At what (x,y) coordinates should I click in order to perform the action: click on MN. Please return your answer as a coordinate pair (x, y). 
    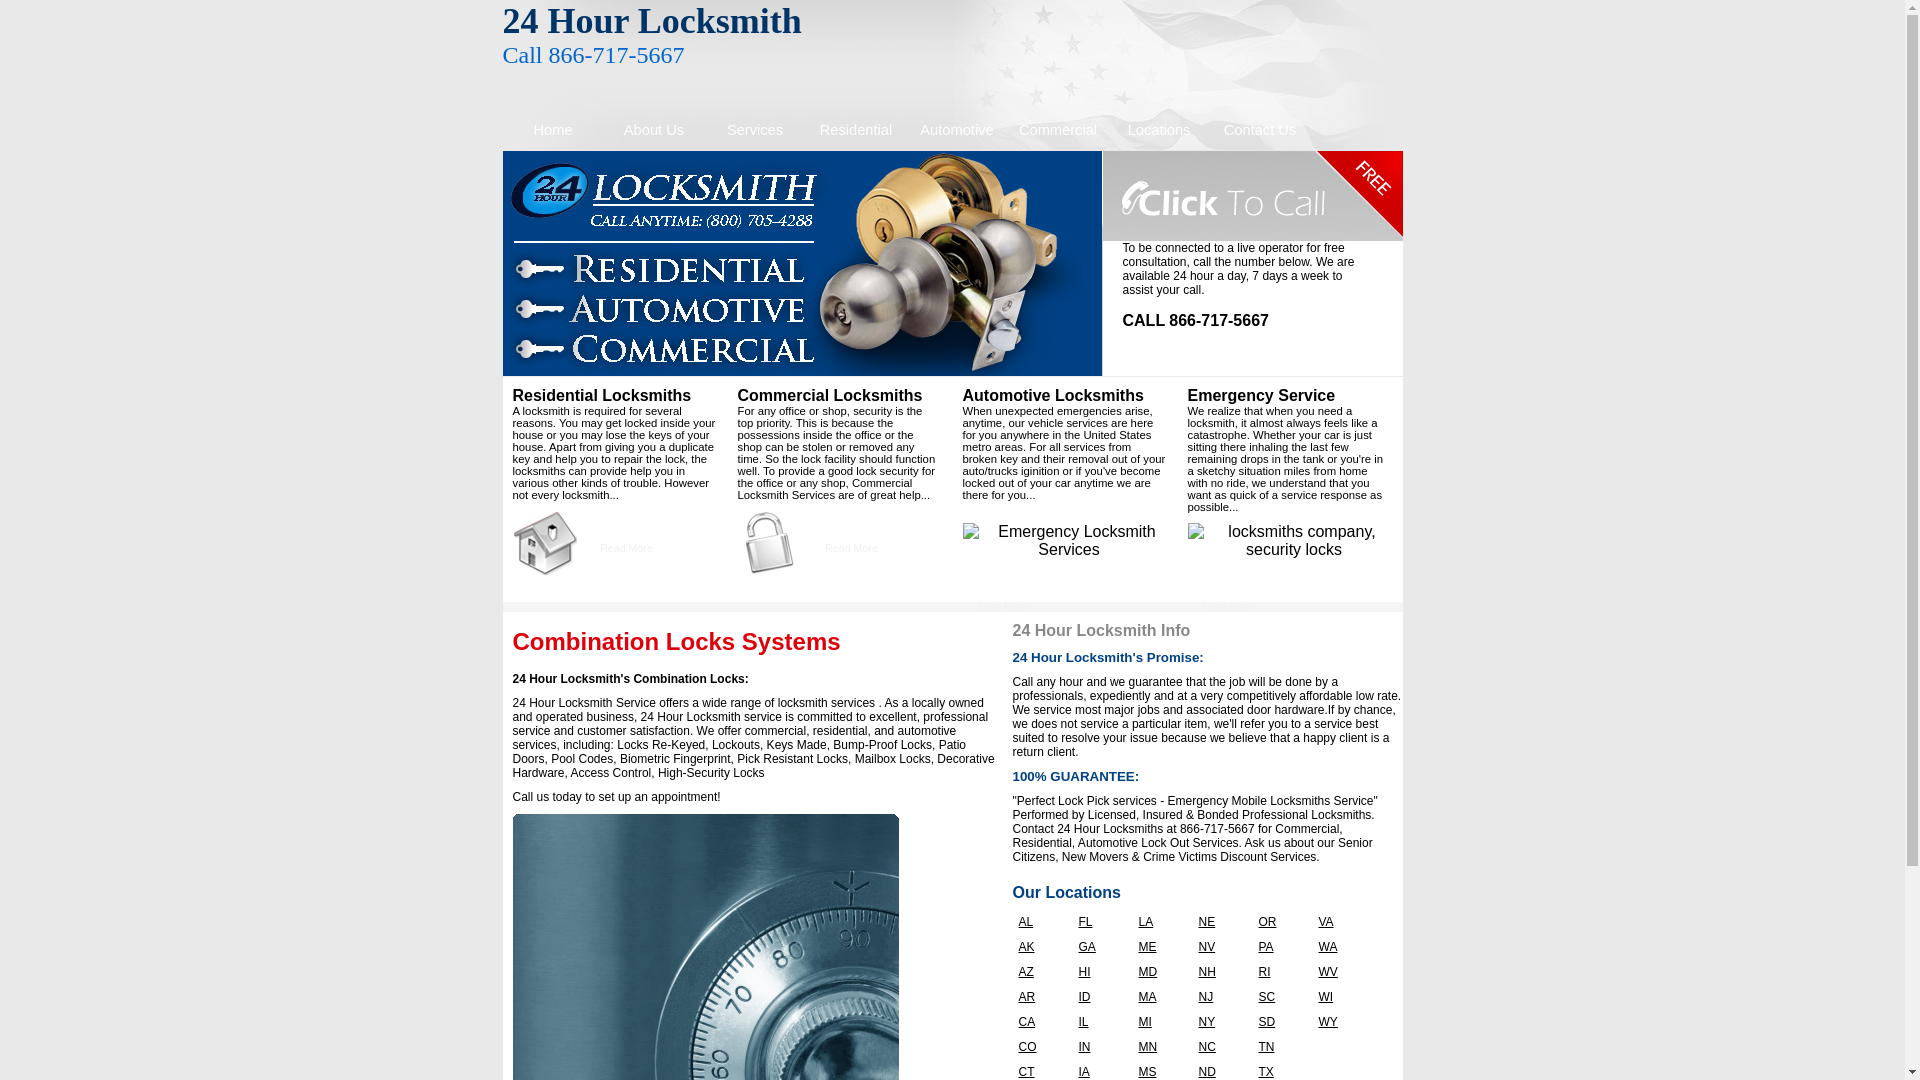
    Looking at the image, I should click on (1160, 1047).